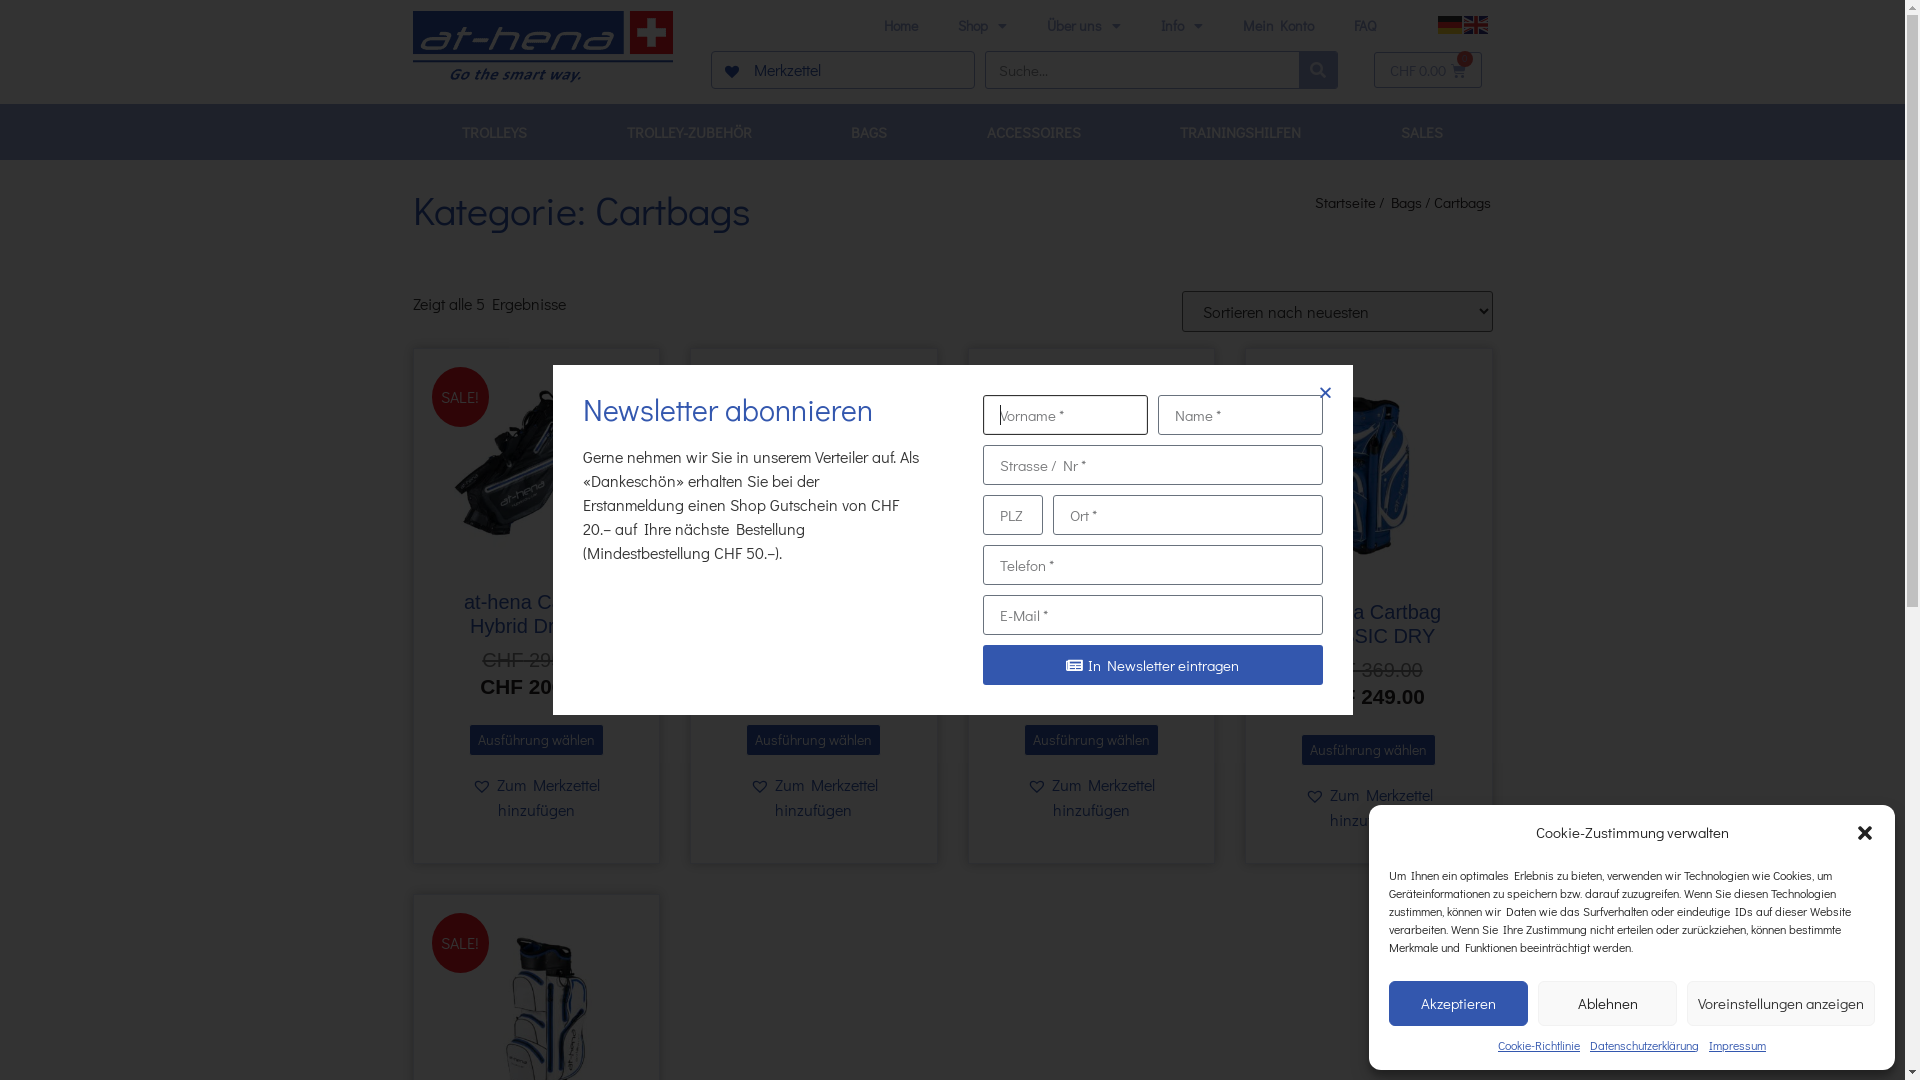 This screenshot has width=1920, height=1080. I want to click on Startseite, so click(1346, 202).